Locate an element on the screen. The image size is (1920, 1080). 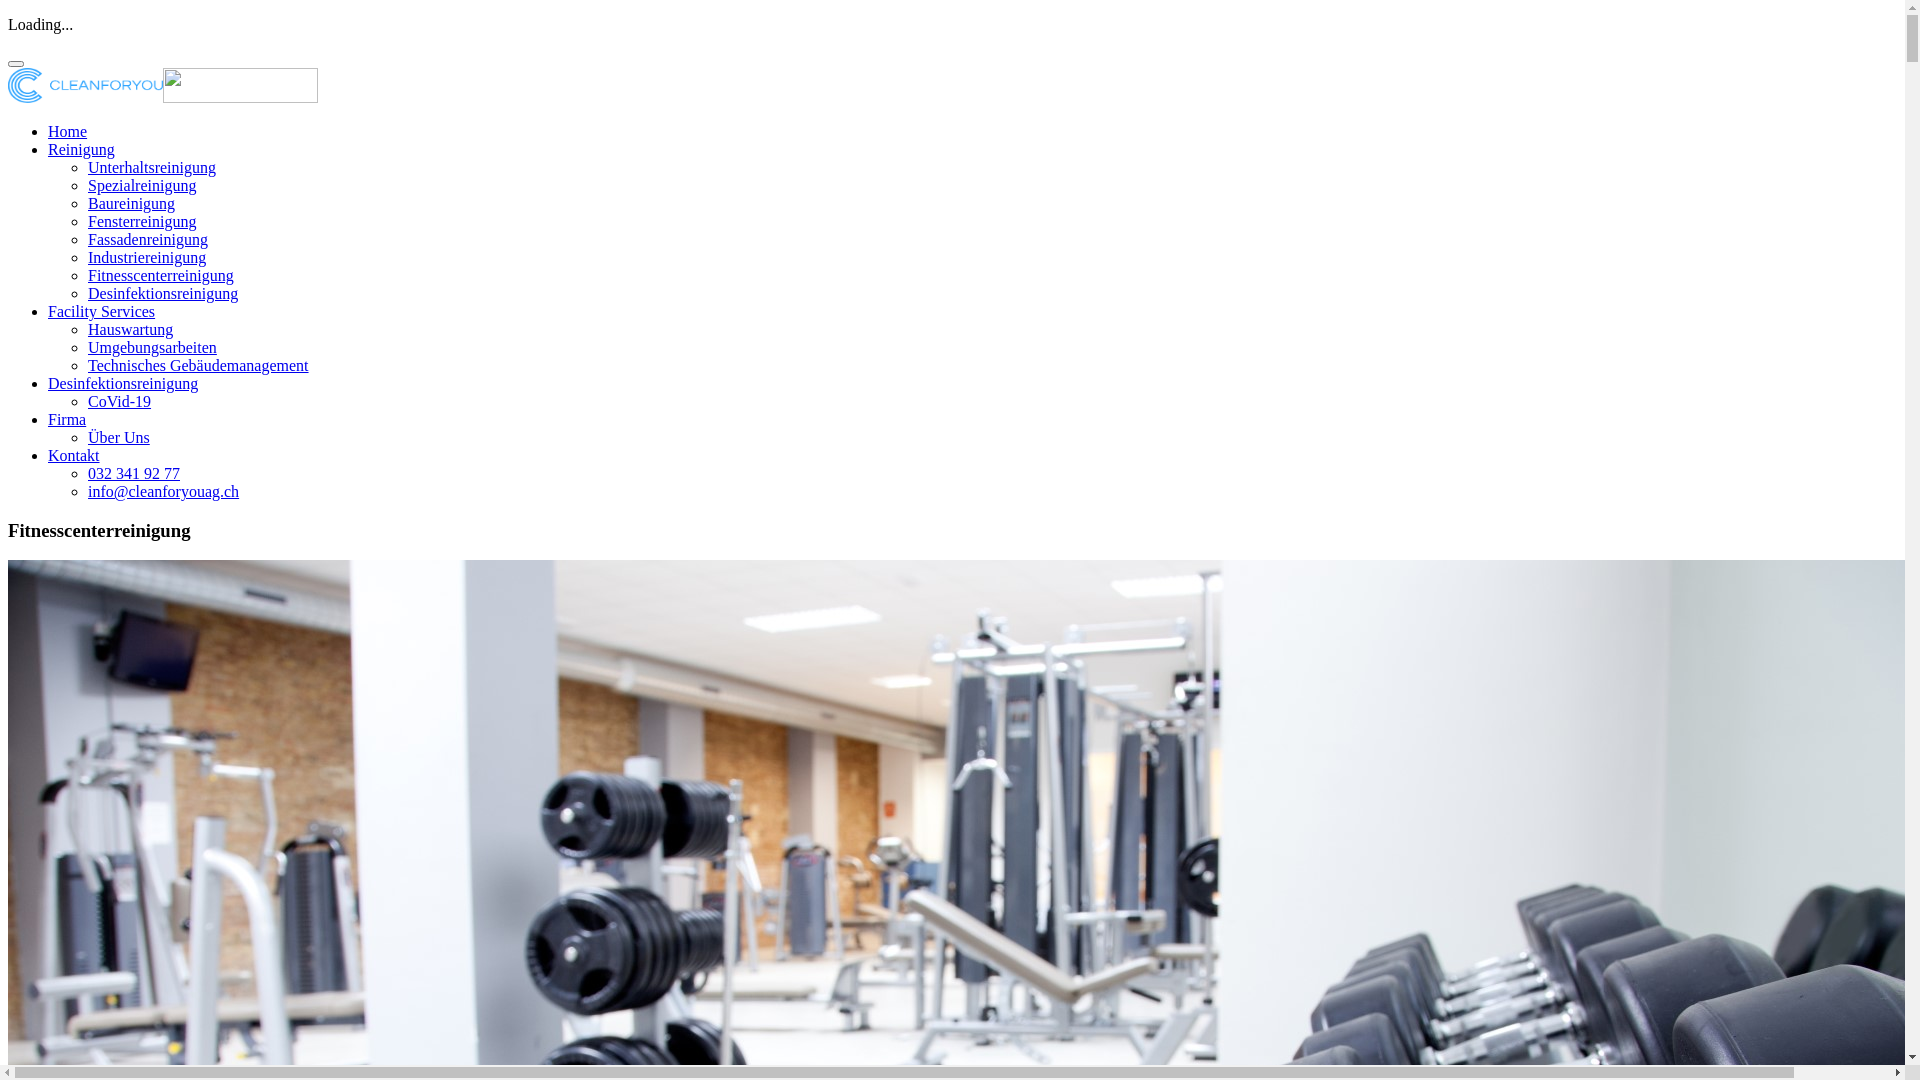
Home is located at coordinates (68, 132).